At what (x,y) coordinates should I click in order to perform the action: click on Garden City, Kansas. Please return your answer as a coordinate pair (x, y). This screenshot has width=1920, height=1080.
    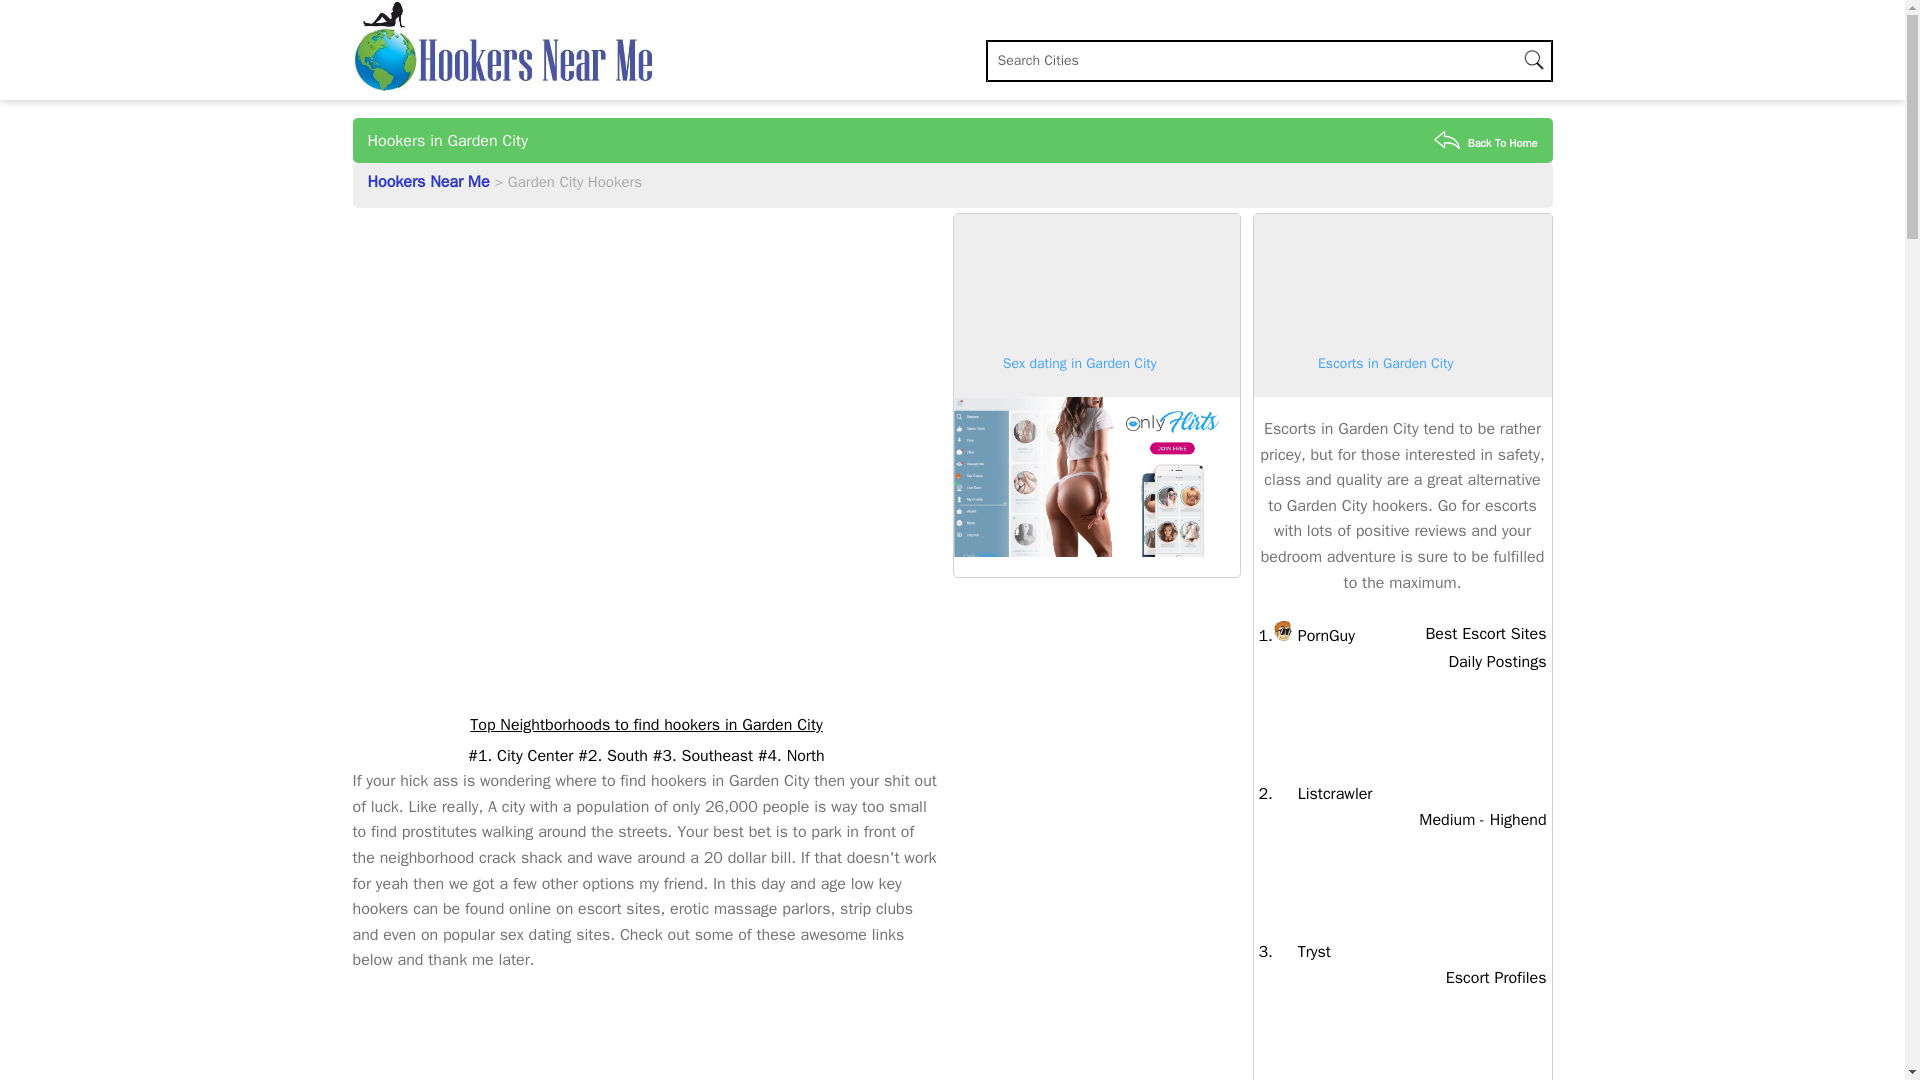
    Looking at the image, I should click on (1486, 143).